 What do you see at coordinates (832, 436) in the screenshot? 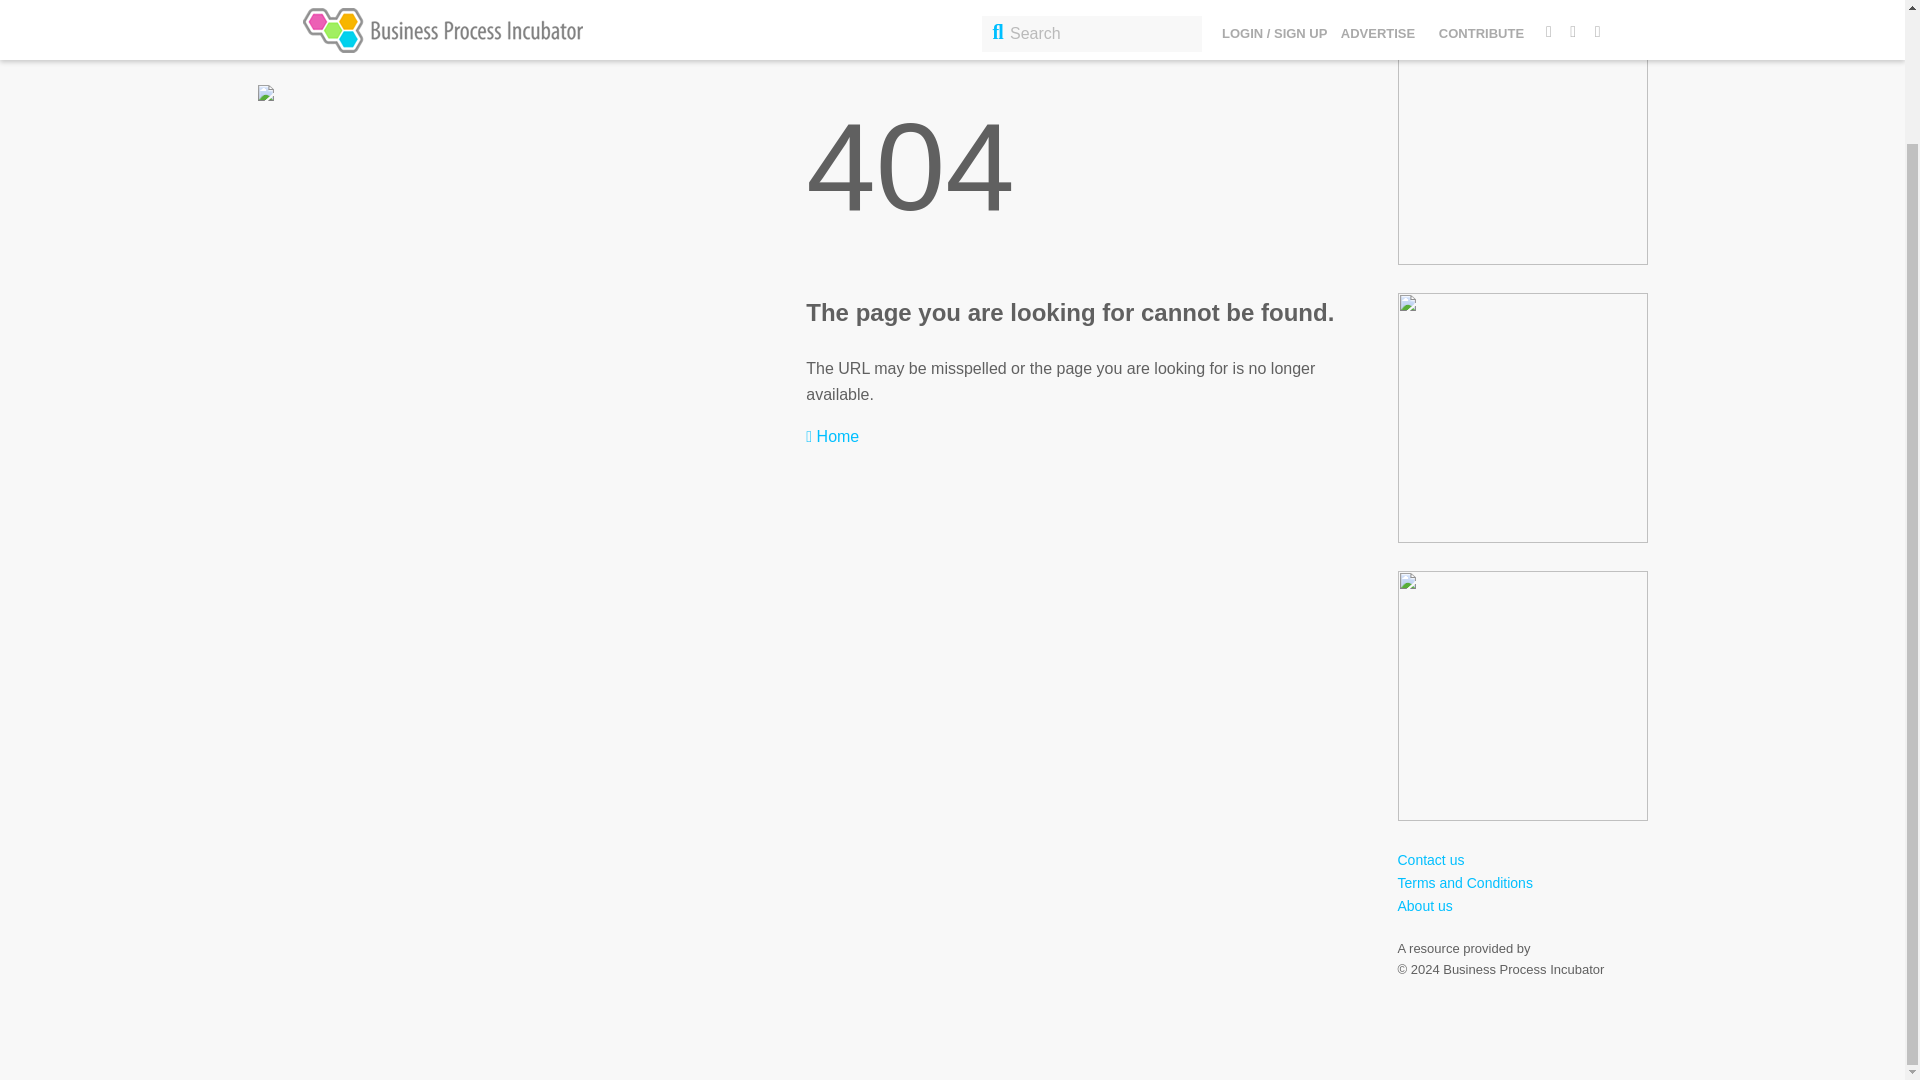
I see `Home` at bounding box center [832, 436].